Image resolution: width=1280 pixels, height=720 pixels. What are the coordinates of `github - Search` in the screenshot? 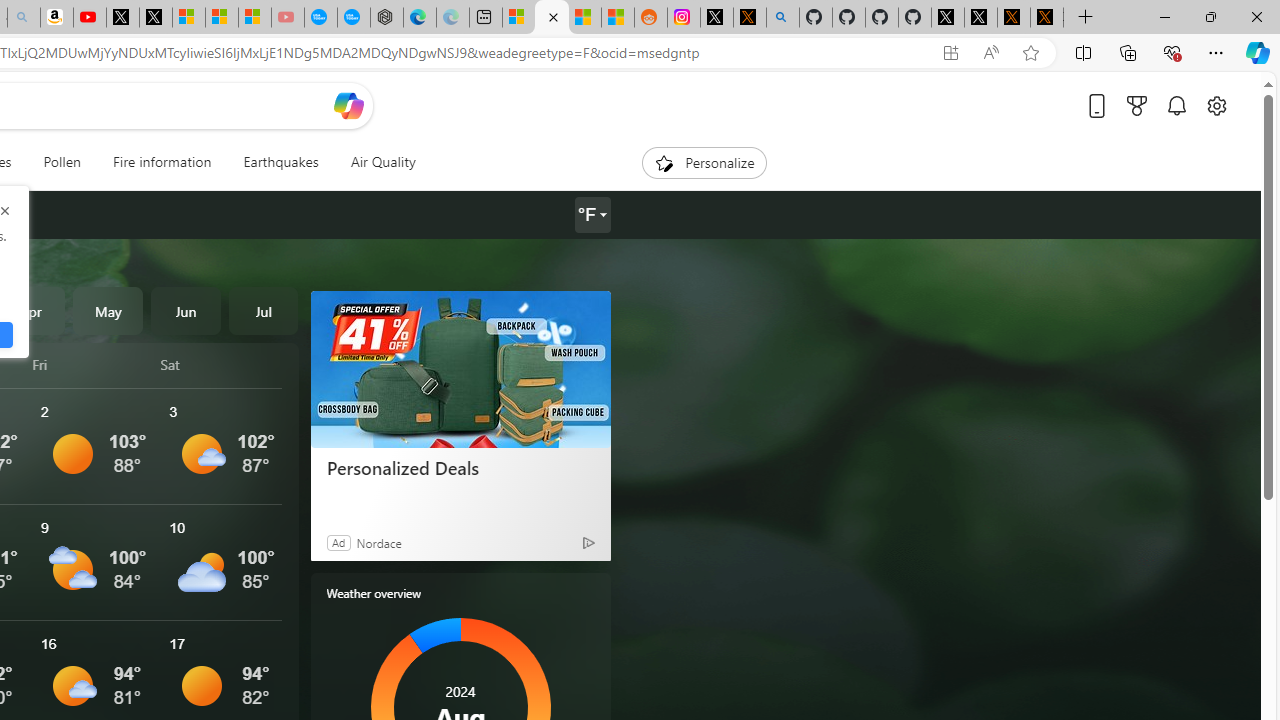 It's located at (782, 18).